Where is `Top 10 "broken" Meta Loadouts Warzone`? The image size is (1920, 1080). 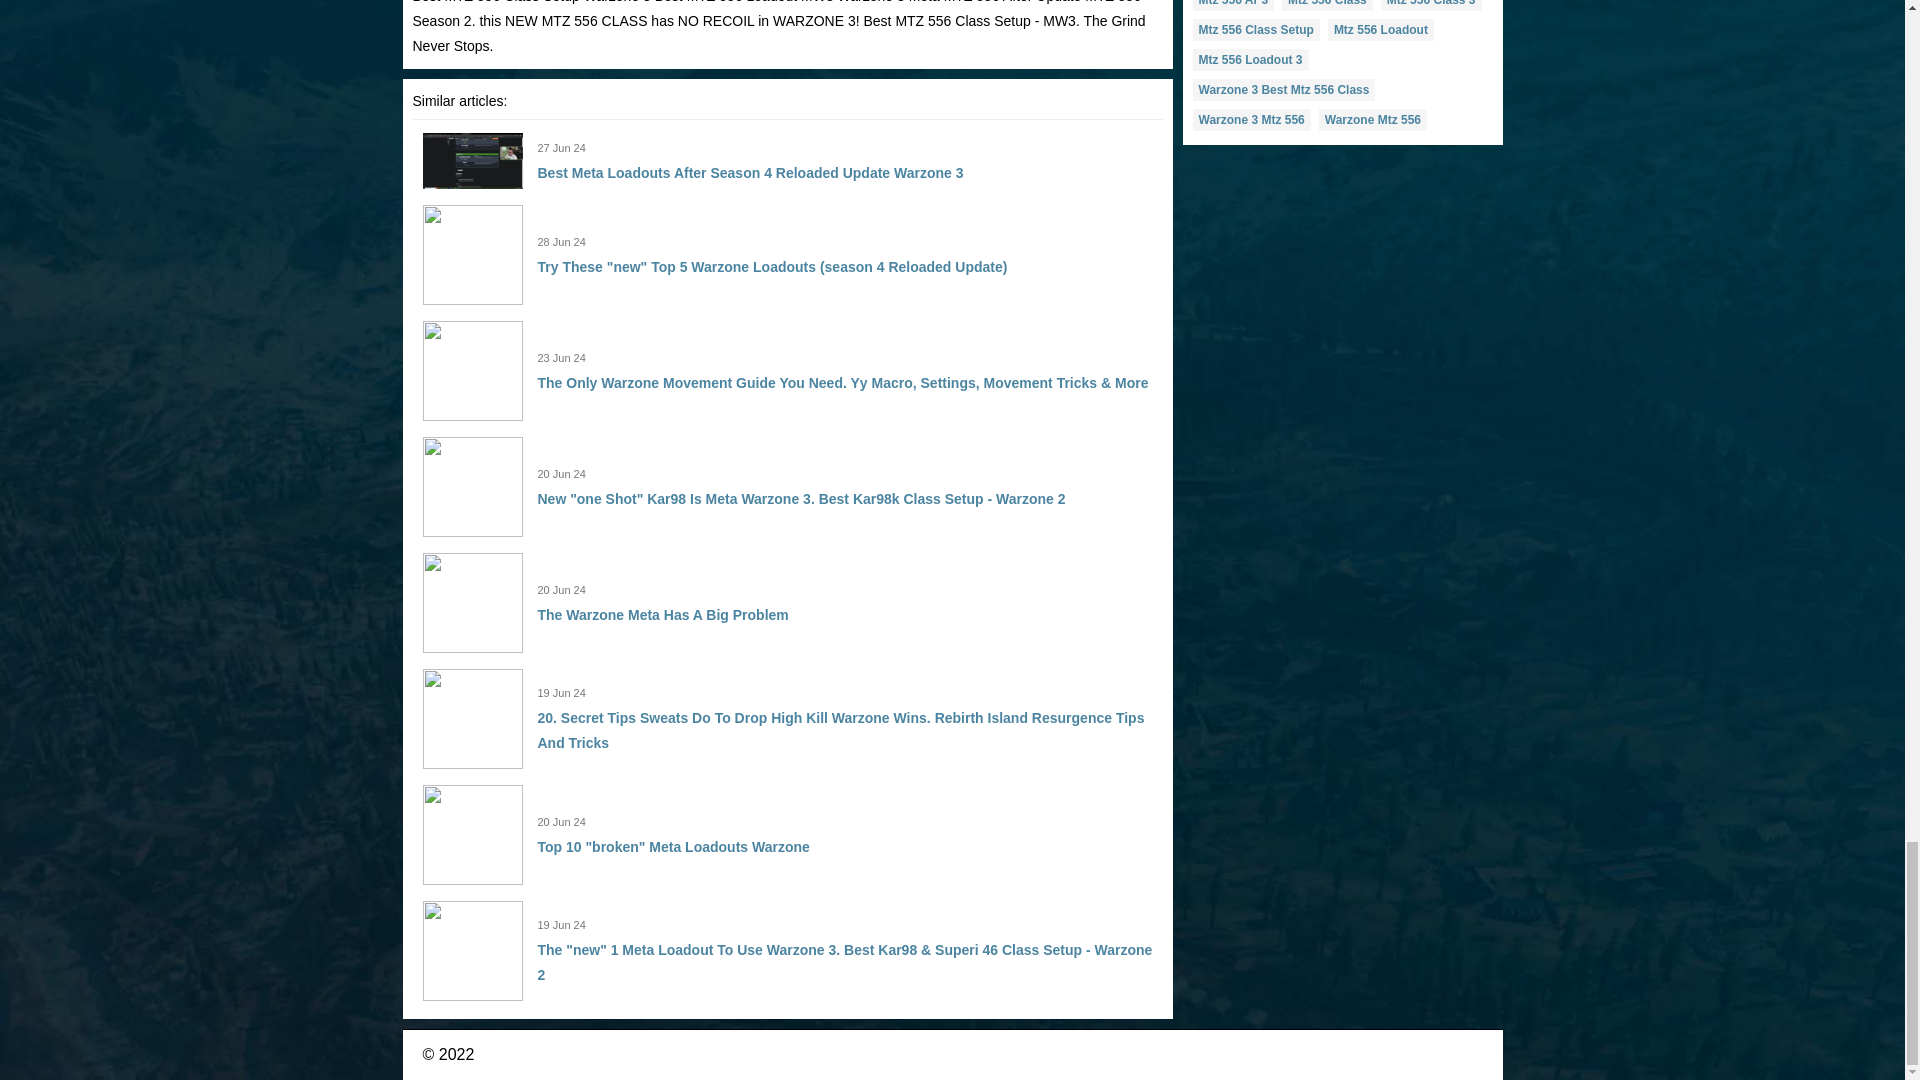 Top 10 "broken" Meta Loadouts Warzone is located at coordinates (674, 847).